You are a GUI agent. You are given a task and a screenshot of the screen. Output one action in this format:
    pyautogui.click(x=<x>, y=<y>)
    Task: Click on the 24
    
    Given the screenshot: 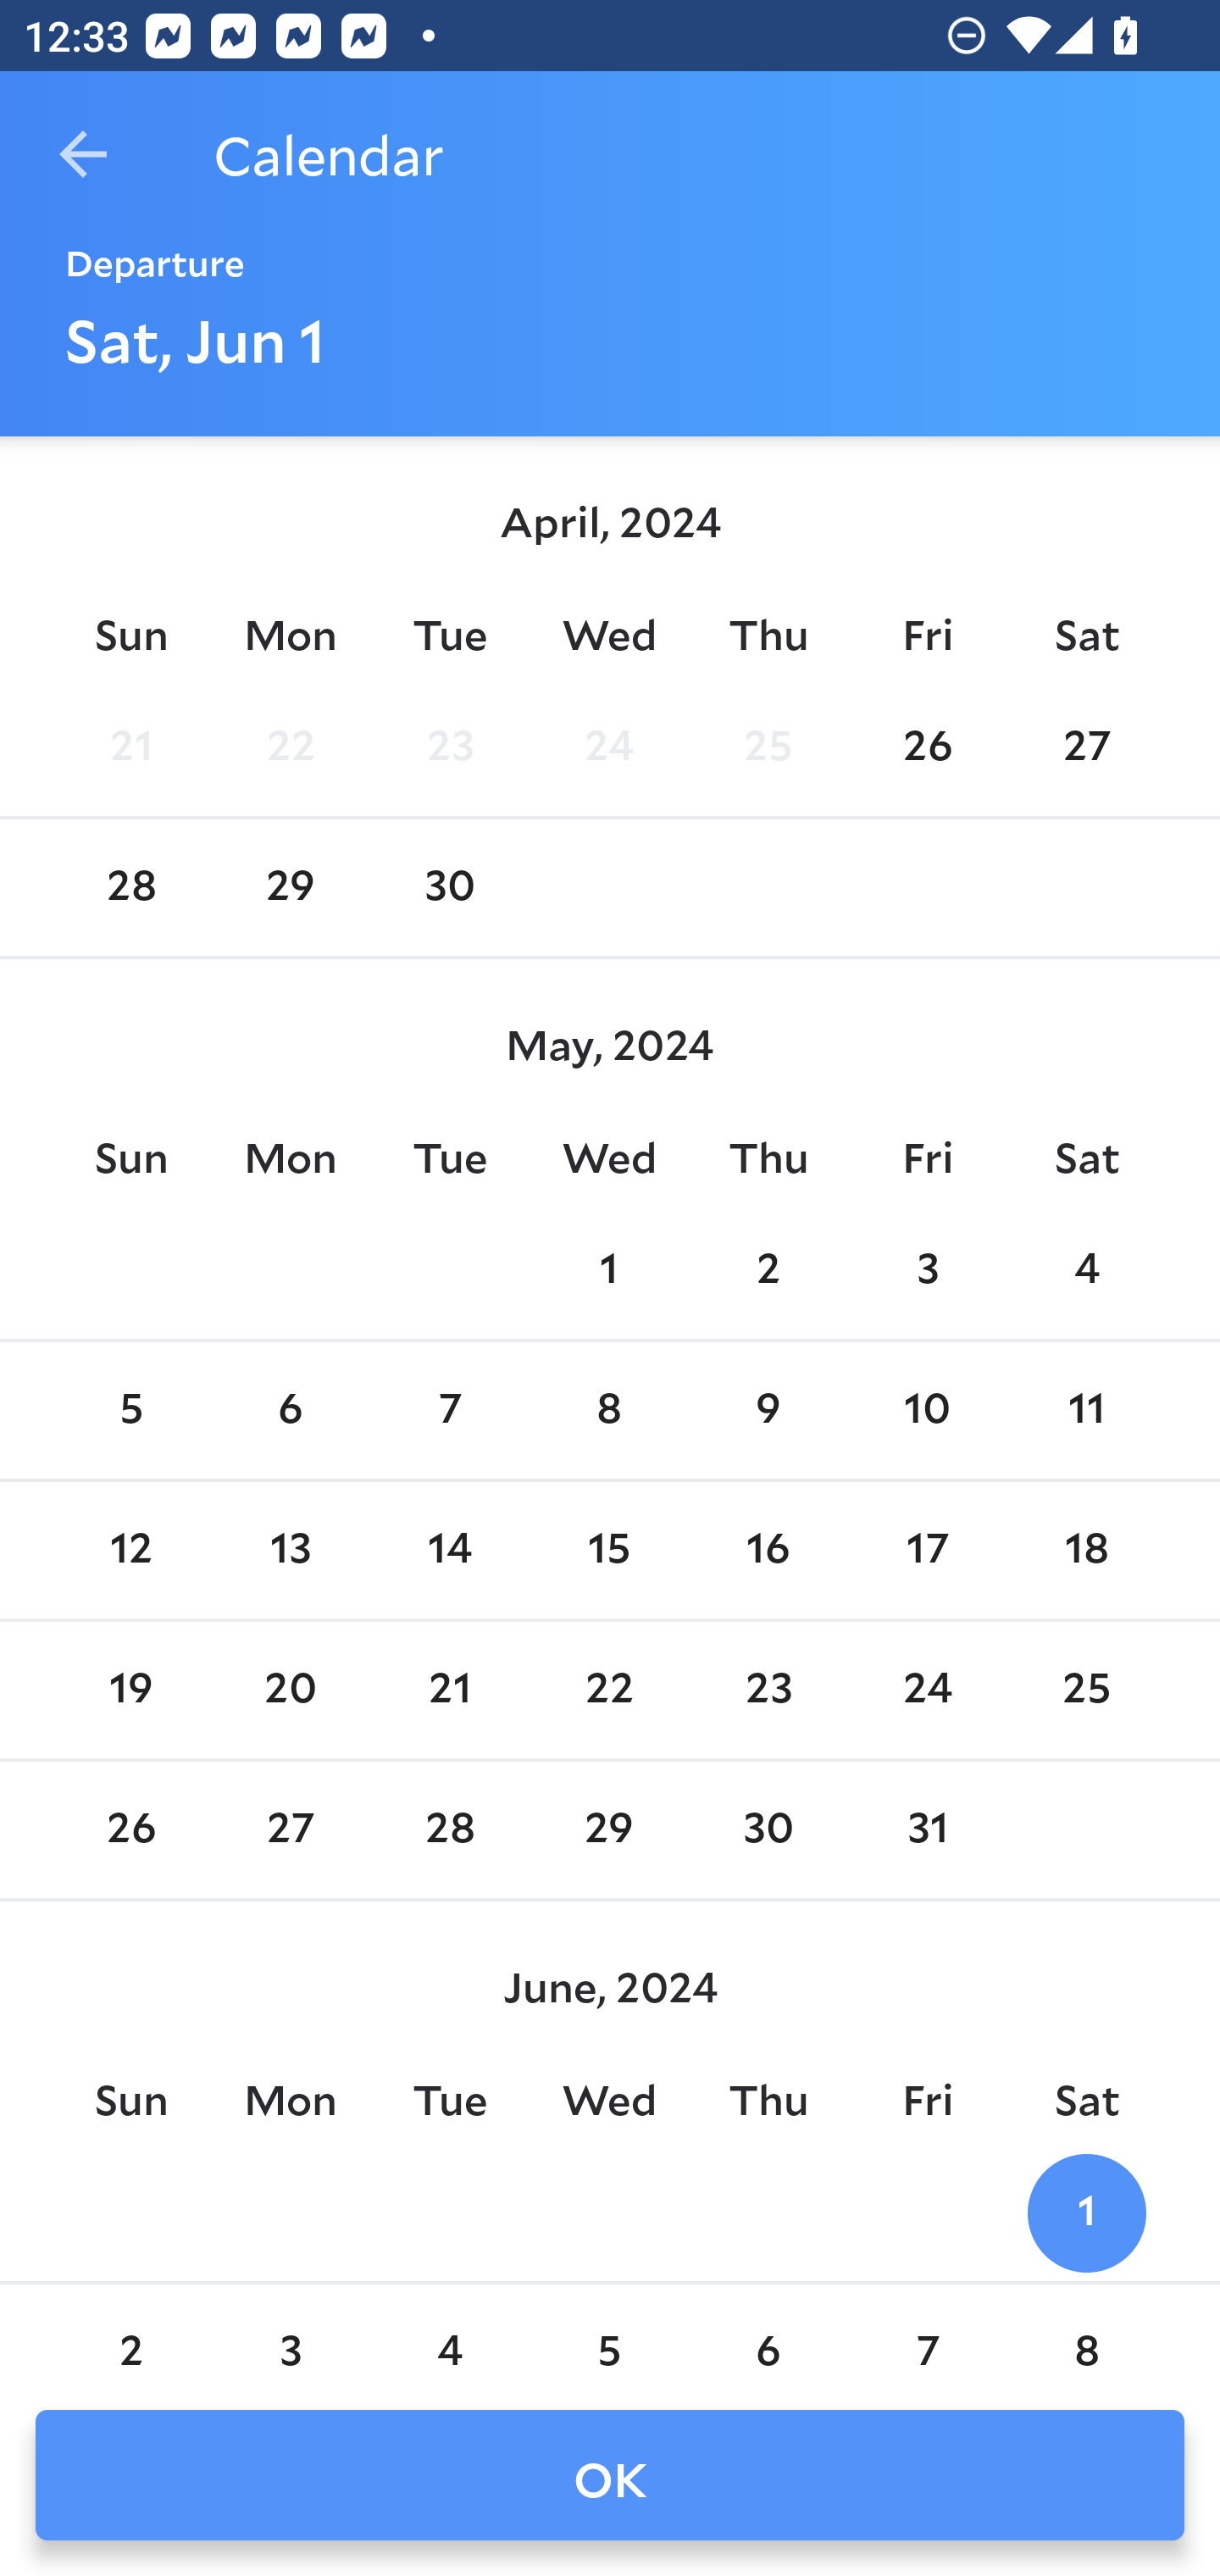 What is the action you would take?
    pyautogui.click(x=927, y=1690)
    